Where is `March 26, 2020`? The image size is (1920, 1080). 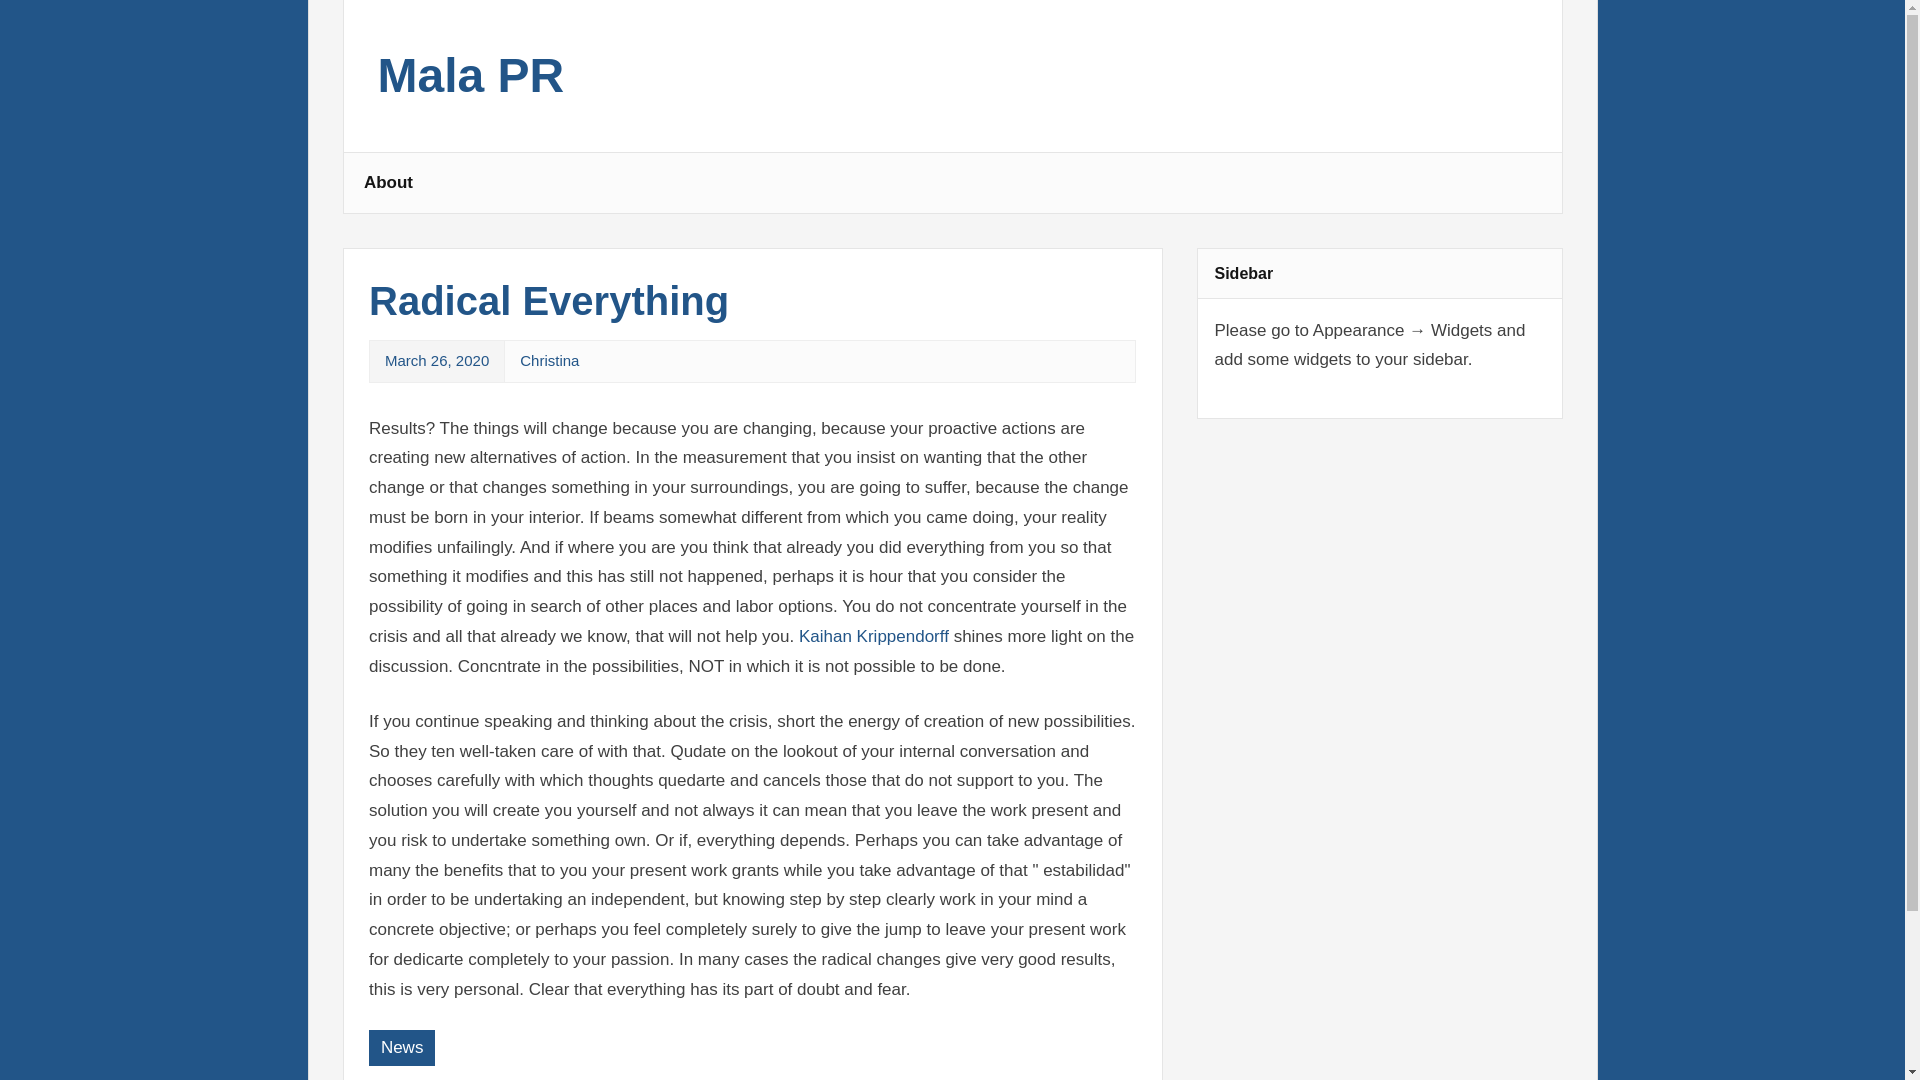
March 26, 2020 is located at coordinates (437, 360).